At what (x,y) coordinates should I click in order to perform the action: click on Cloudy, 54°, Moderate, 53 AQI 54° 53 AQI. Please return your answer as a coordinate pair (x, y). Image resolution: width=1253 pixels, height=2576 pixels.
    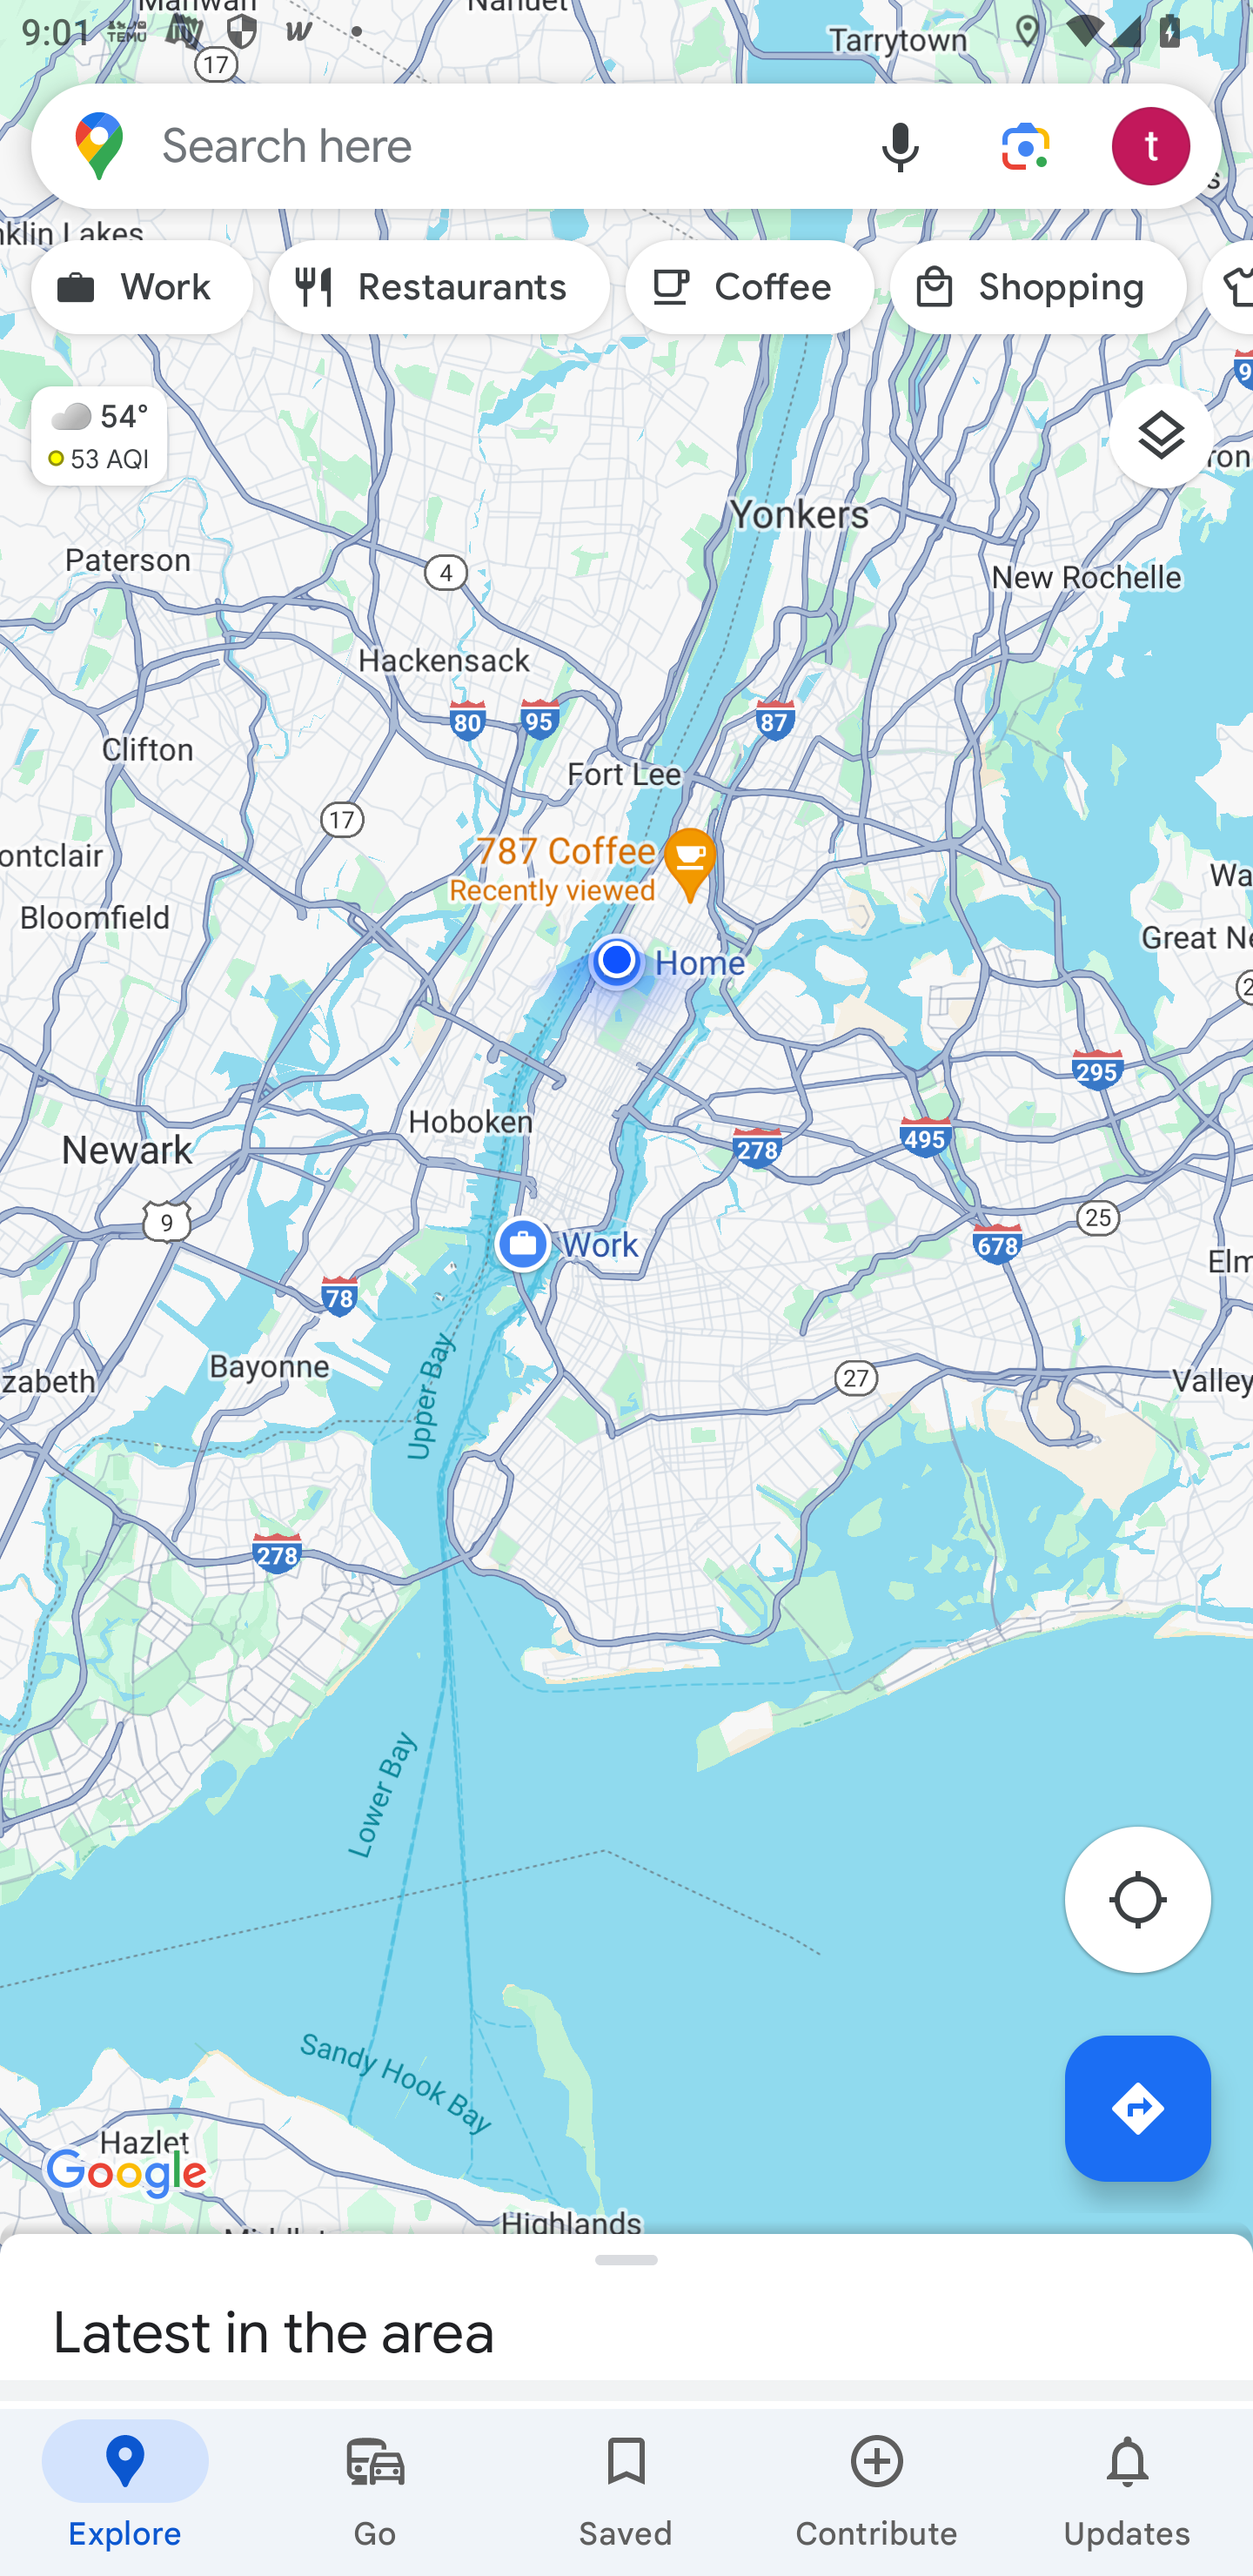
    Looking at the image, I should click on (84, 423).